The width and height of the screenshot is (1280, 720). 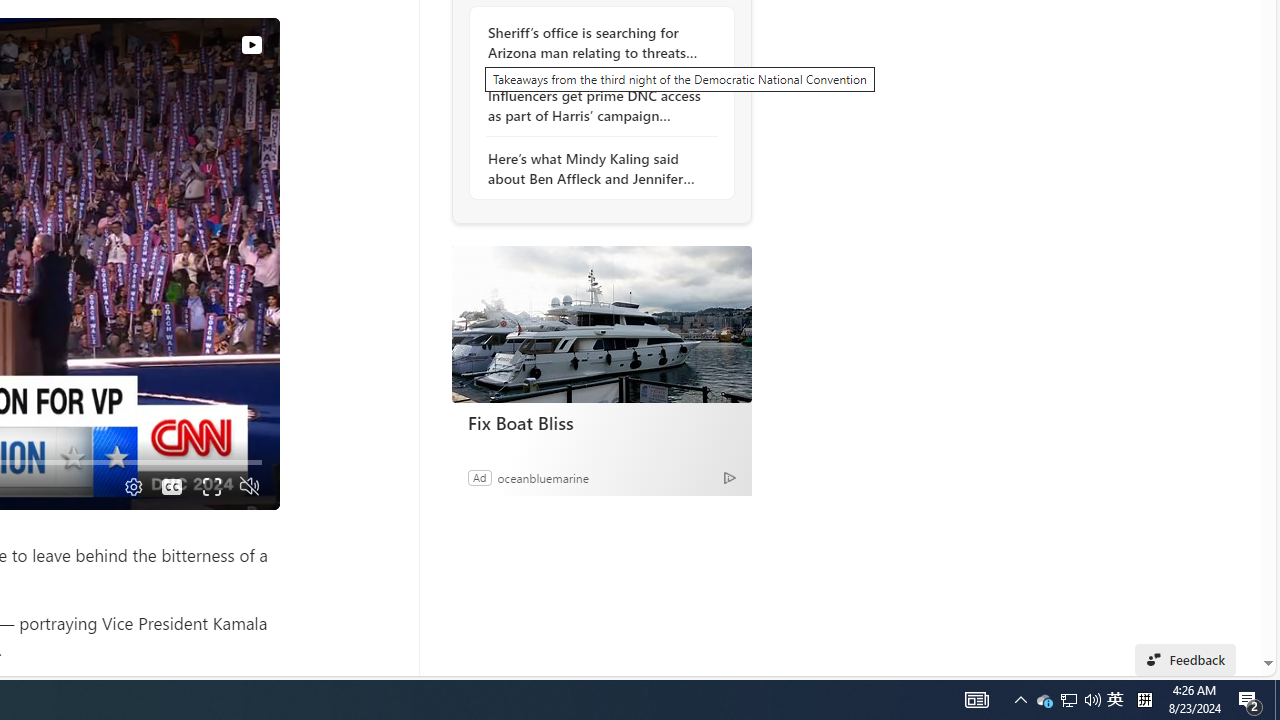 I want to click on Unmute, so click(x=250, y=486).